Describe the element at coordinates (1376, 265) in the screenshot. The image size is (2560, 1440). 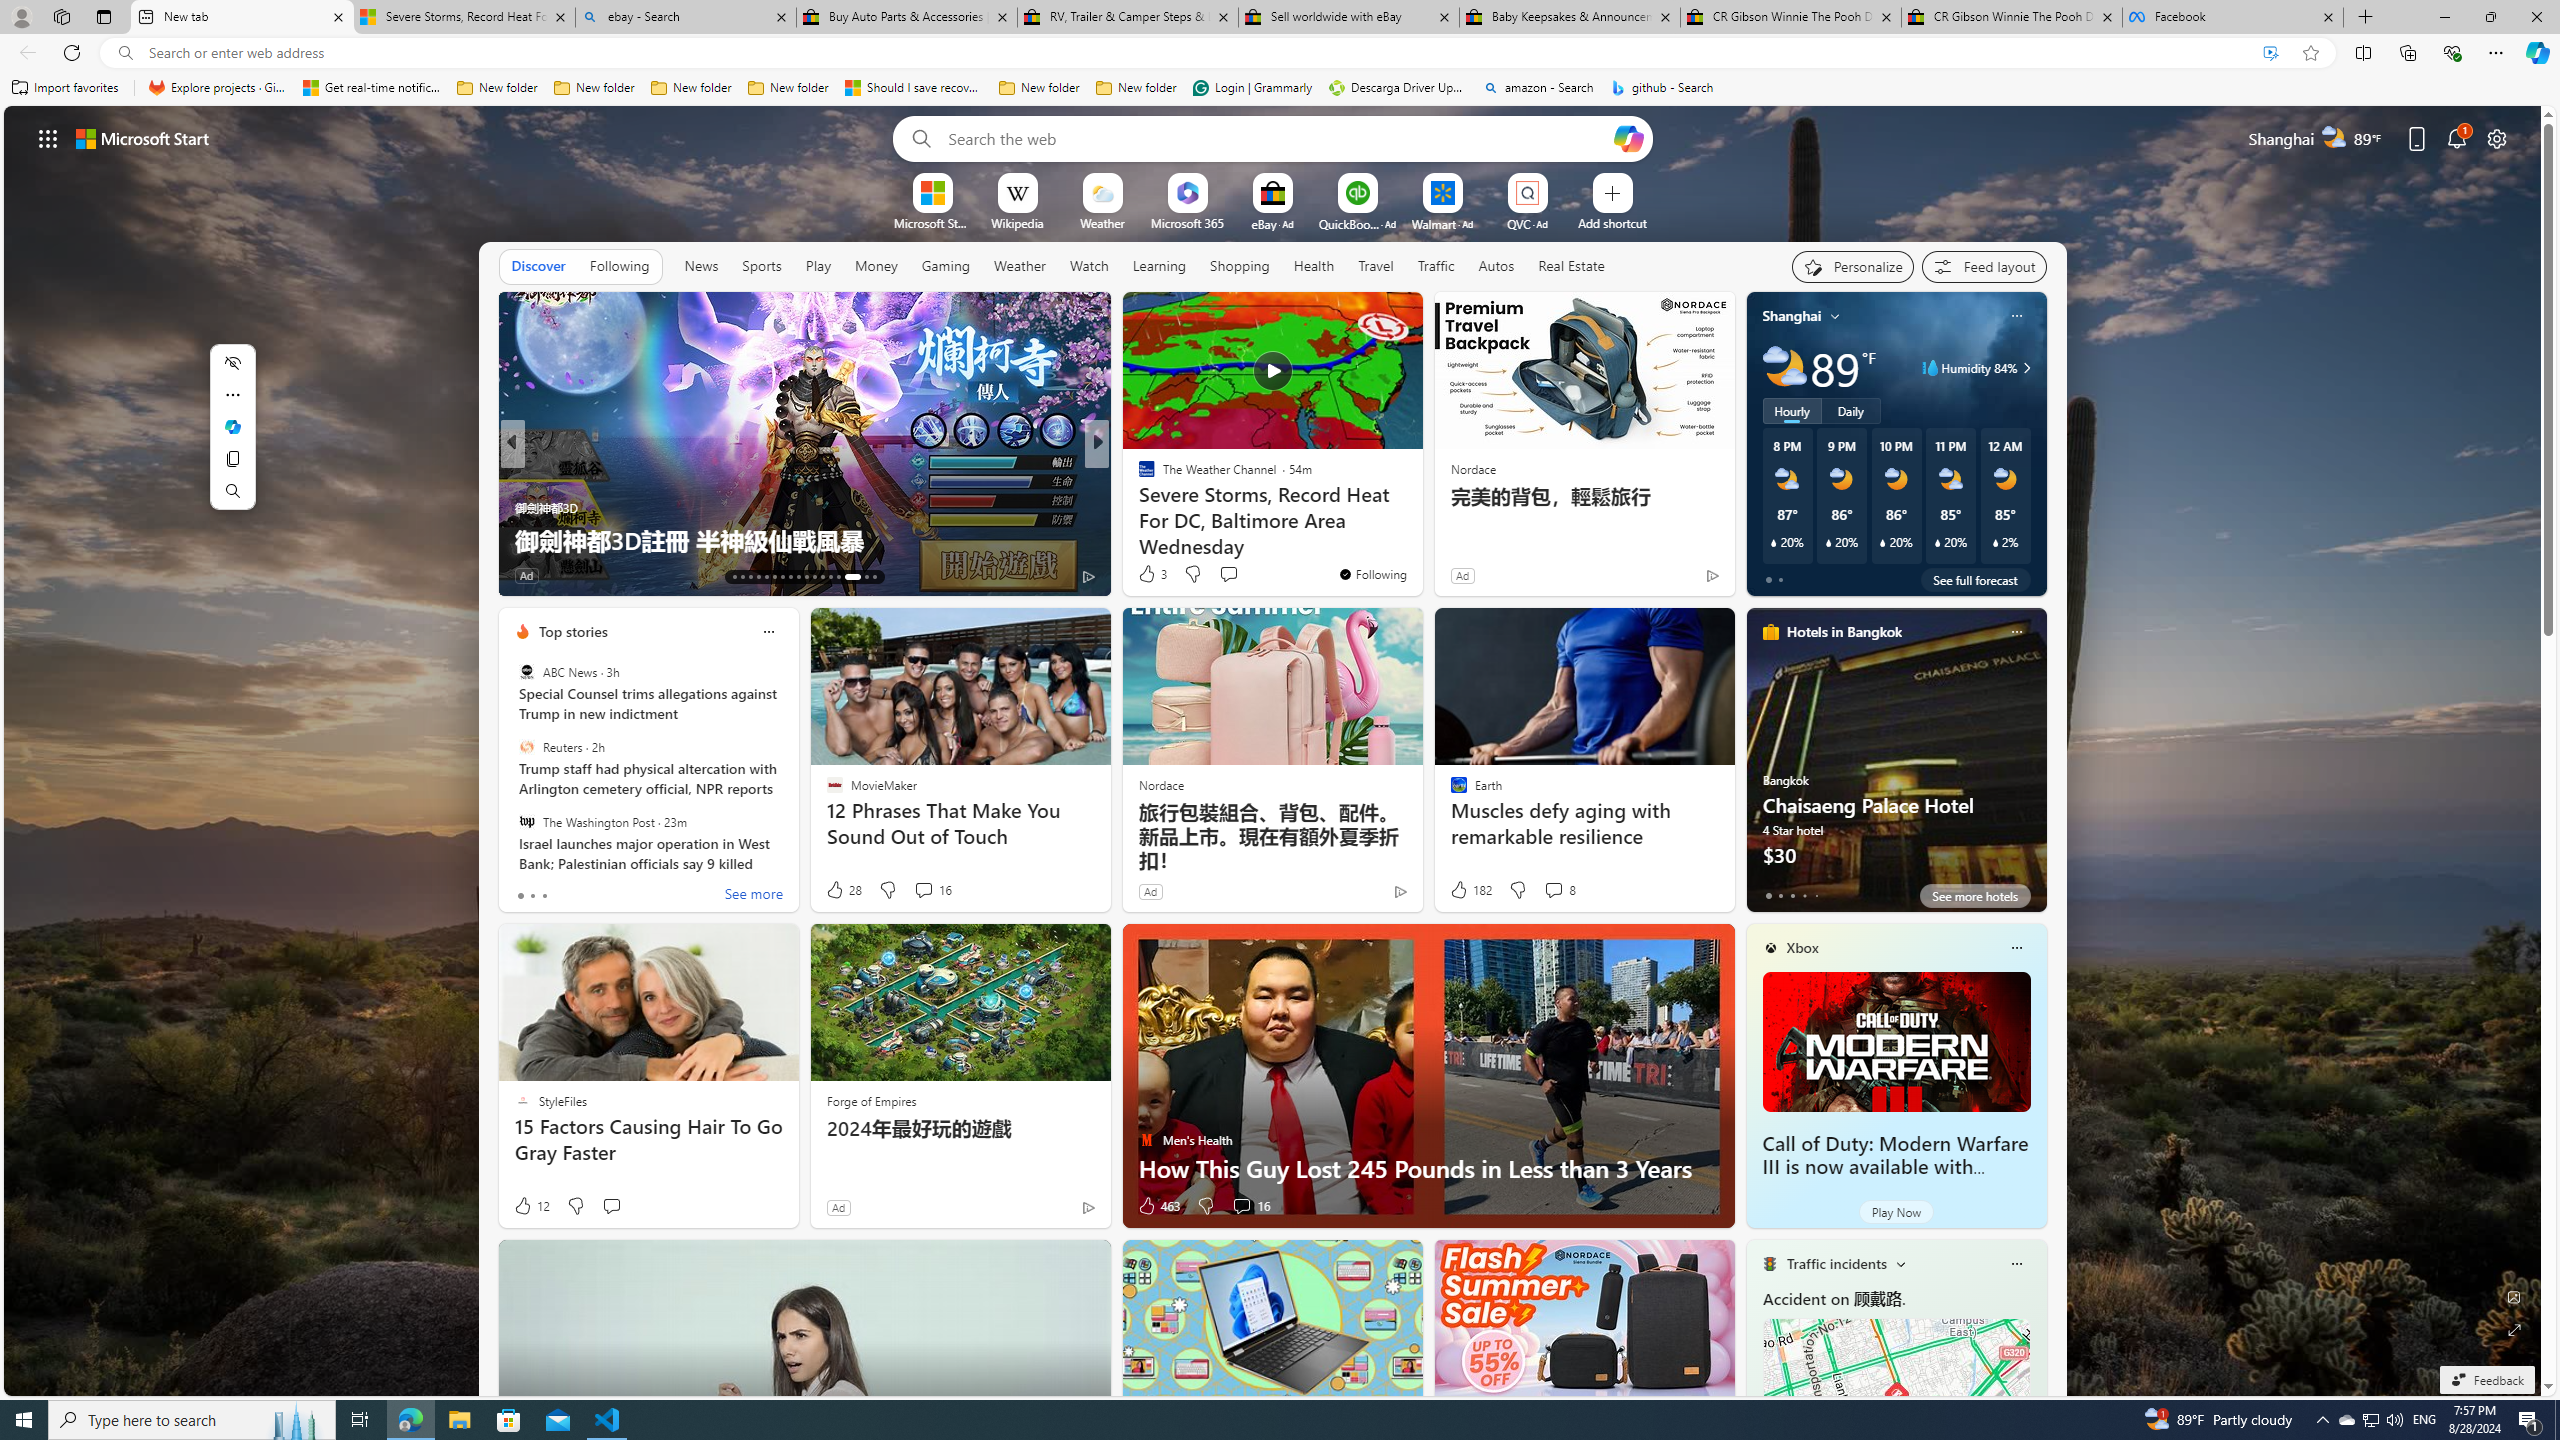
I see `Travel` at that location.